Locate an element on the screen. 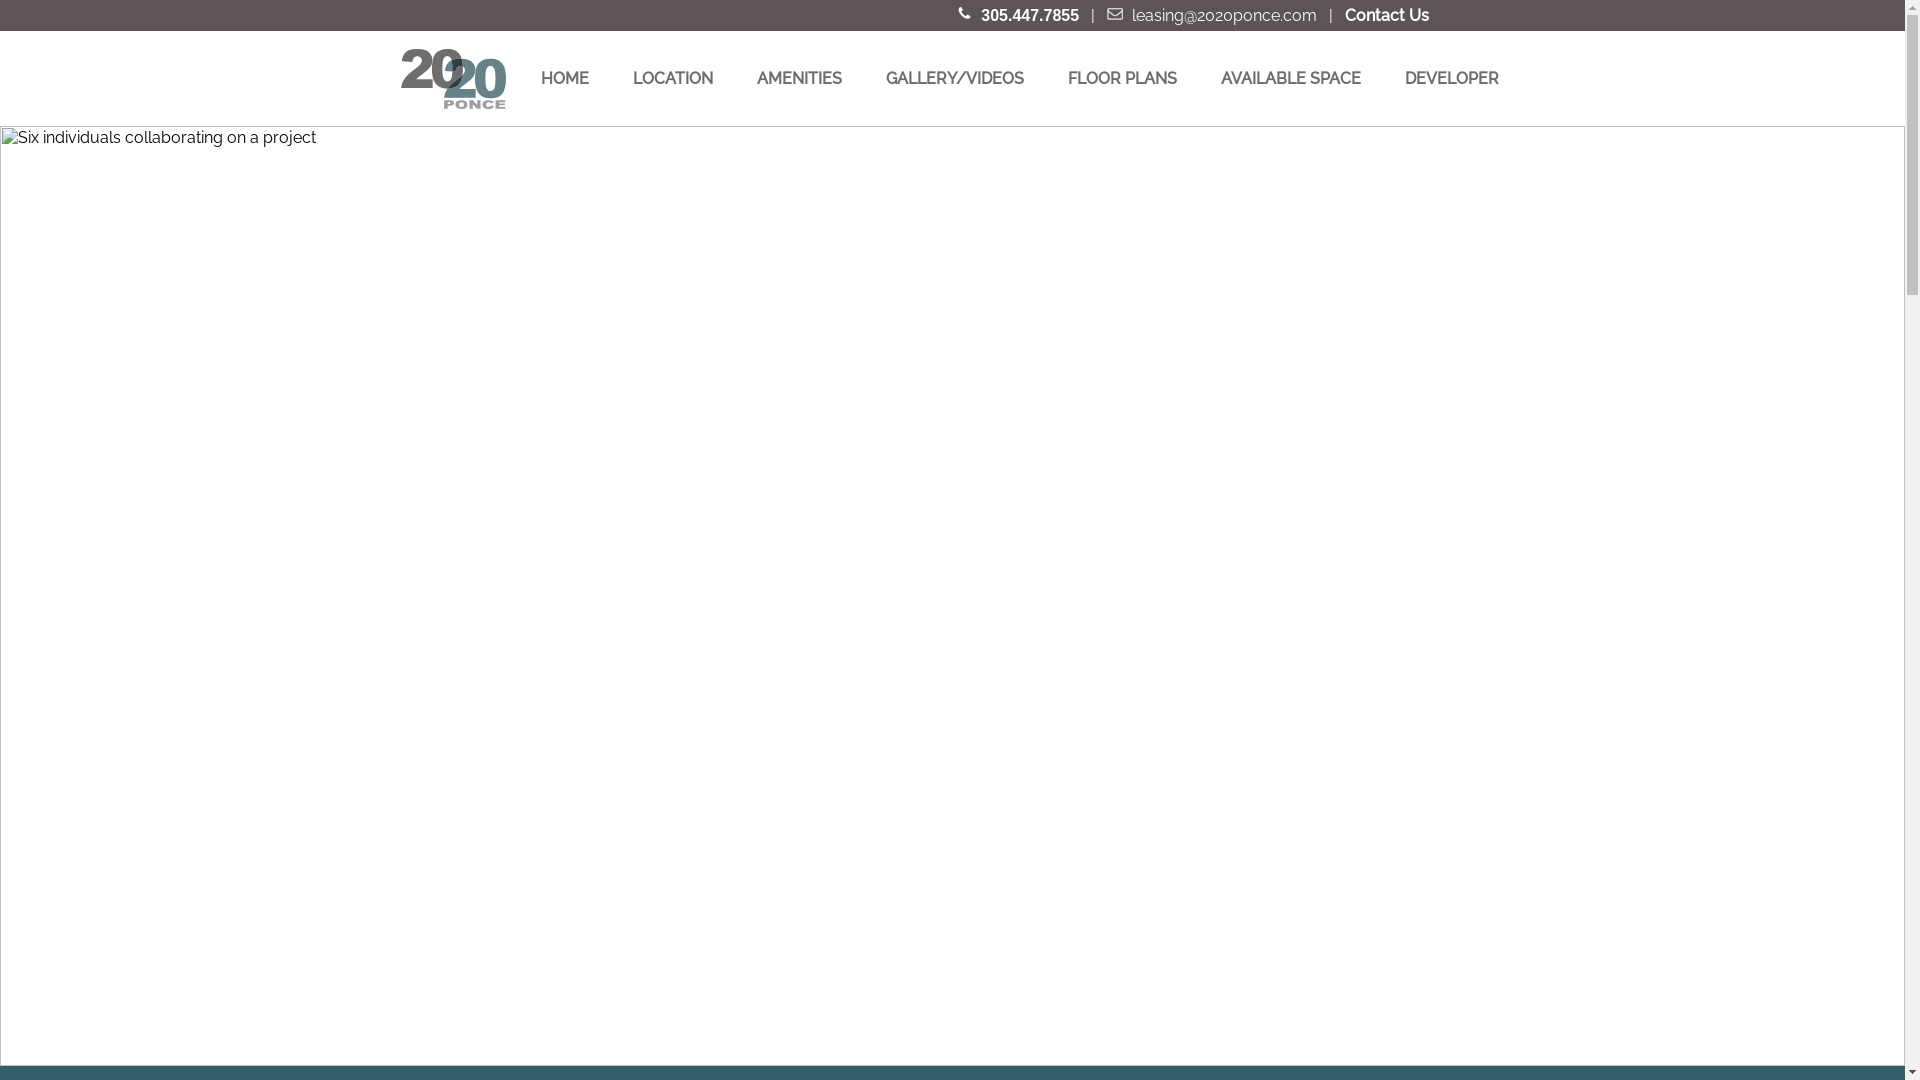  leasing@2020ponce.com is located at coordinates (1226, 16).